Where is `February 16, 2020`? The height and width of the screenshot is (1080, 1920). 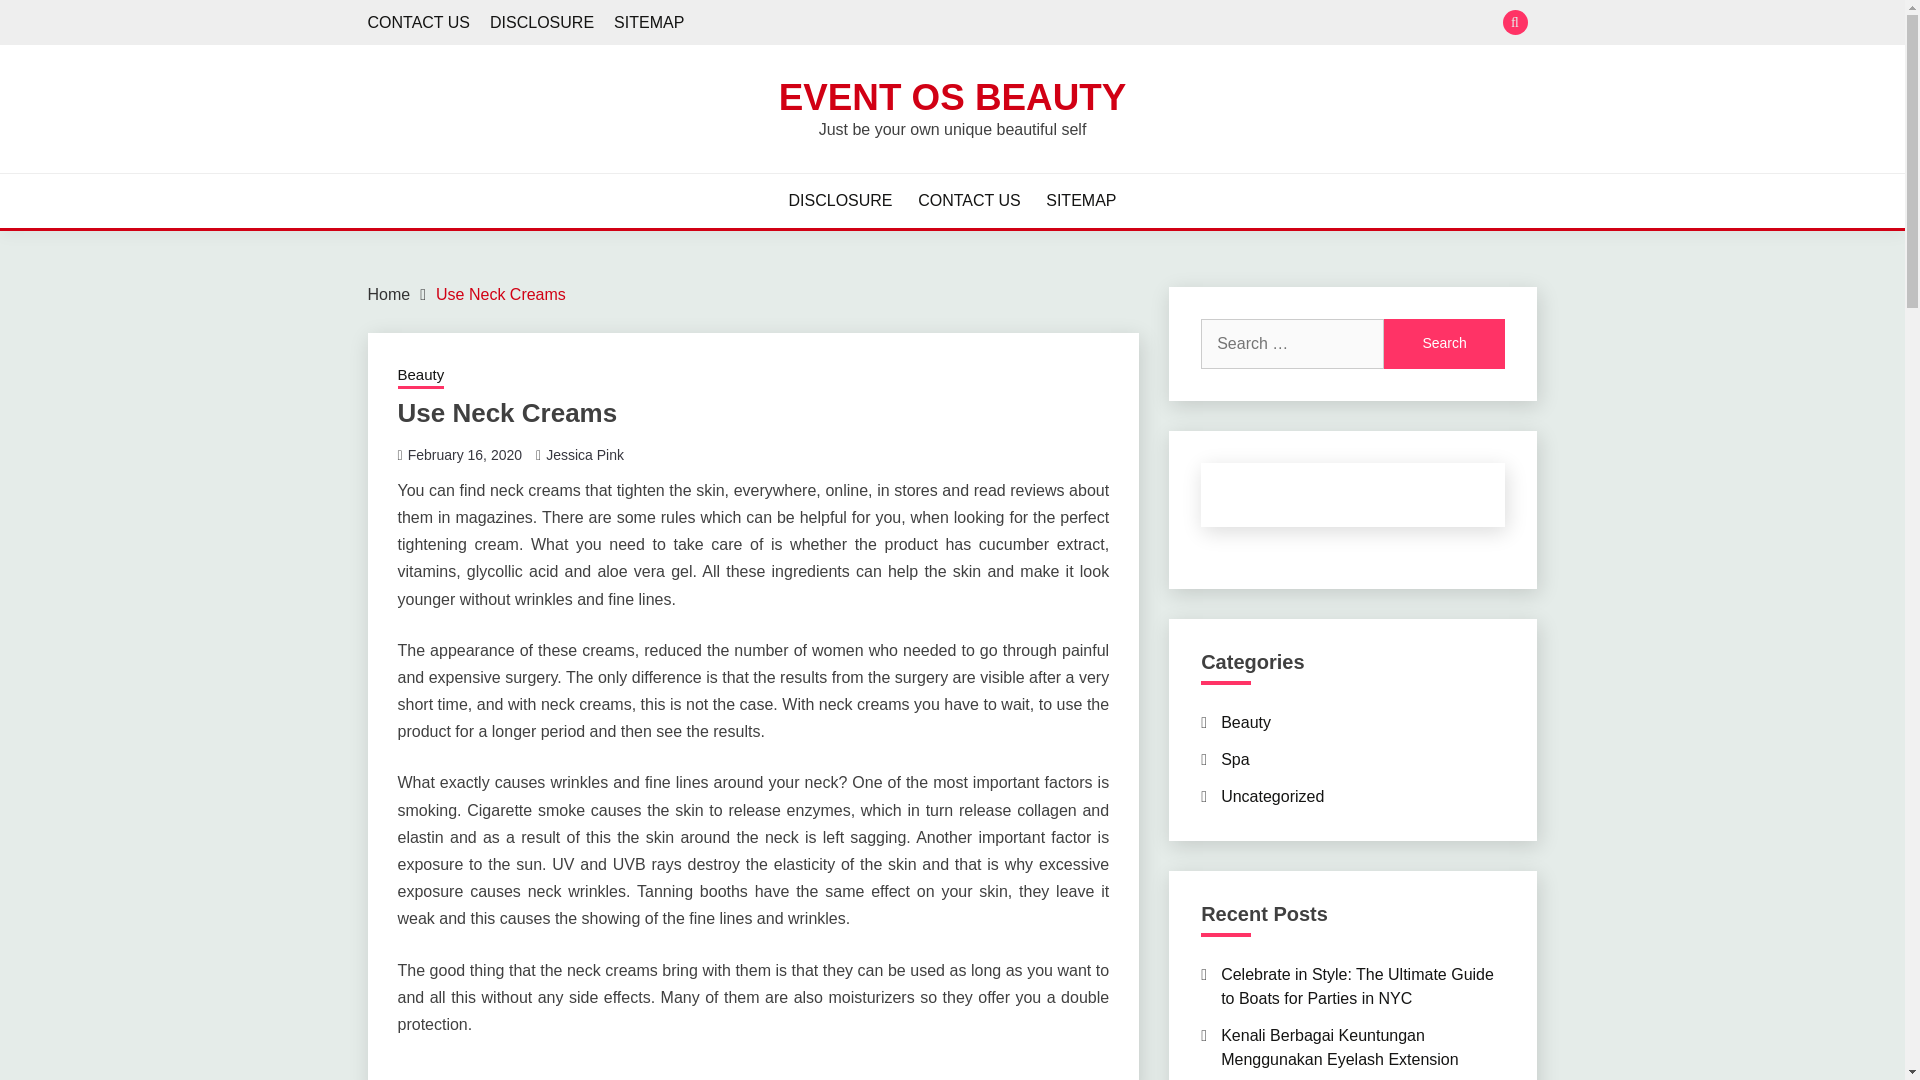
February 16, 2020 is located at coordinates (464, 455).